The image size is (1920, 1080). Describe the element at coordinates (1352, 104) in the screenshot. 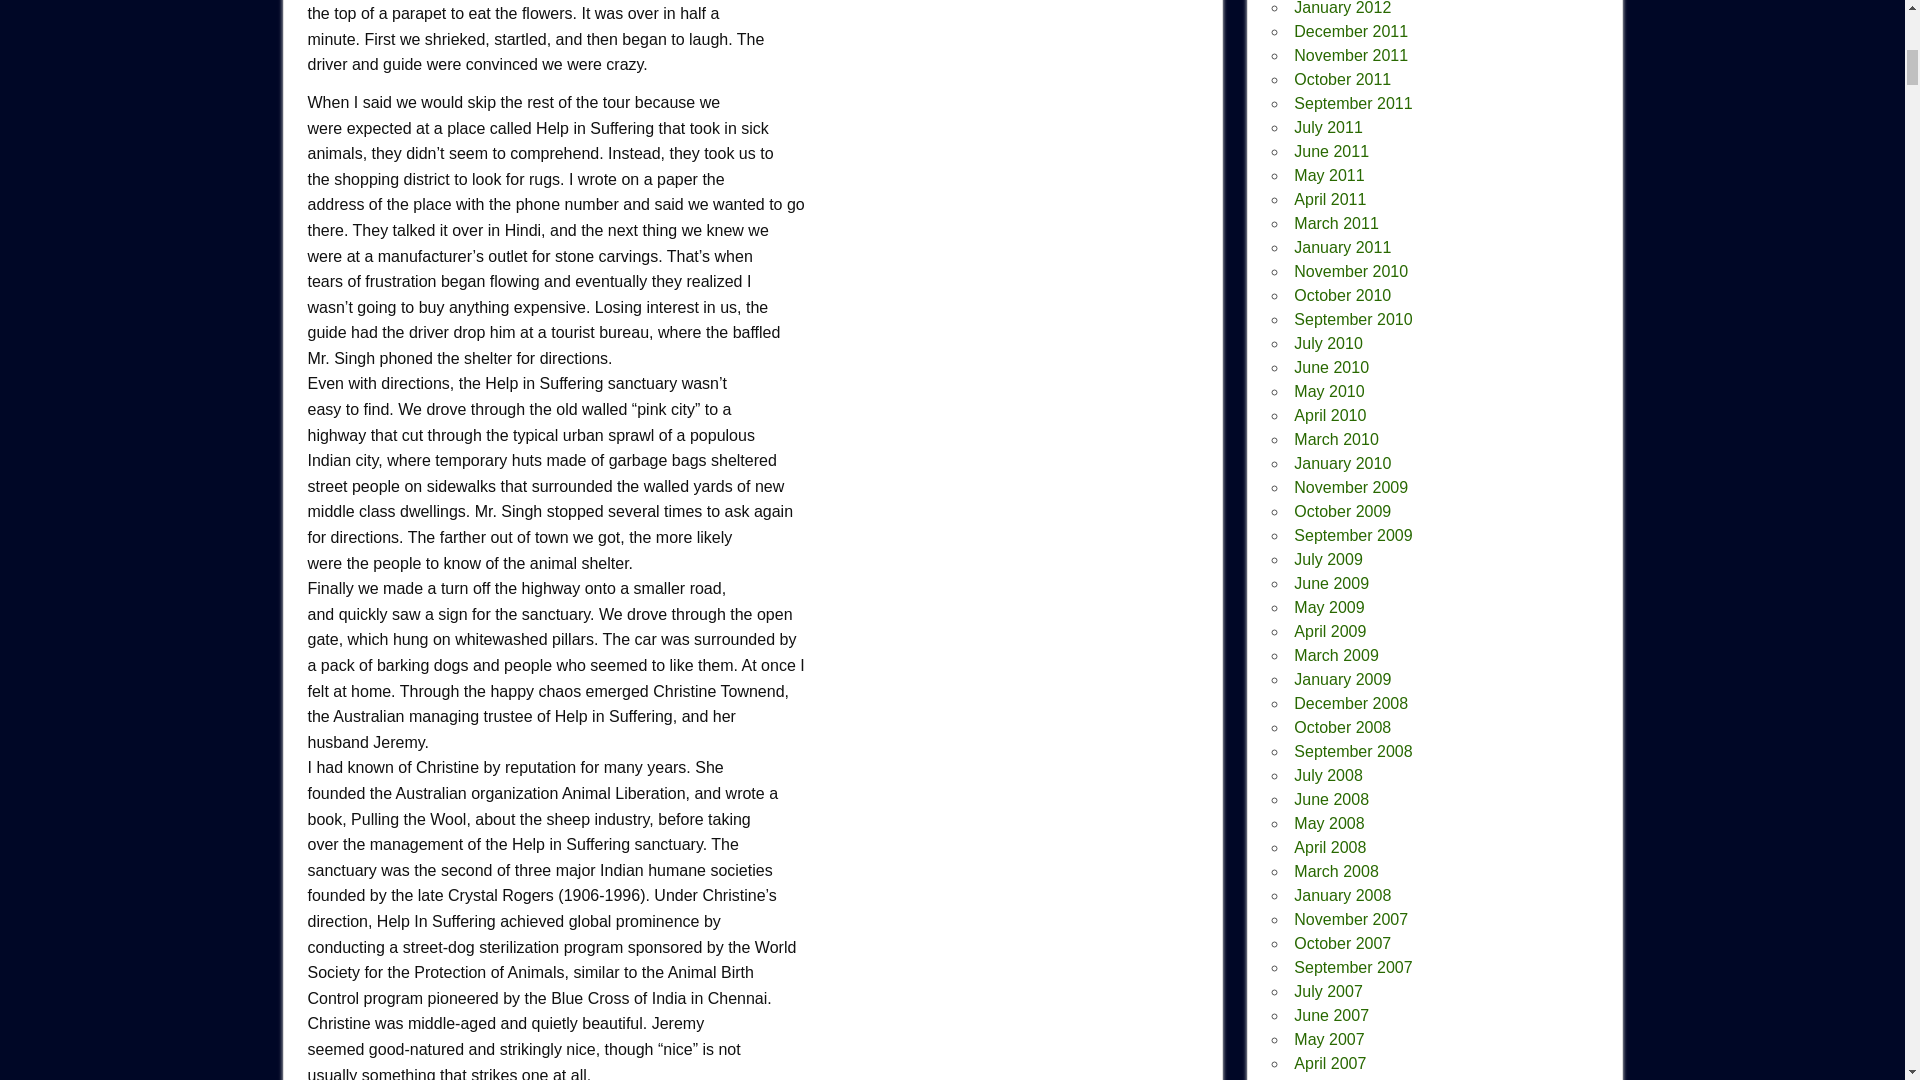

I see `September 2011` at that location.